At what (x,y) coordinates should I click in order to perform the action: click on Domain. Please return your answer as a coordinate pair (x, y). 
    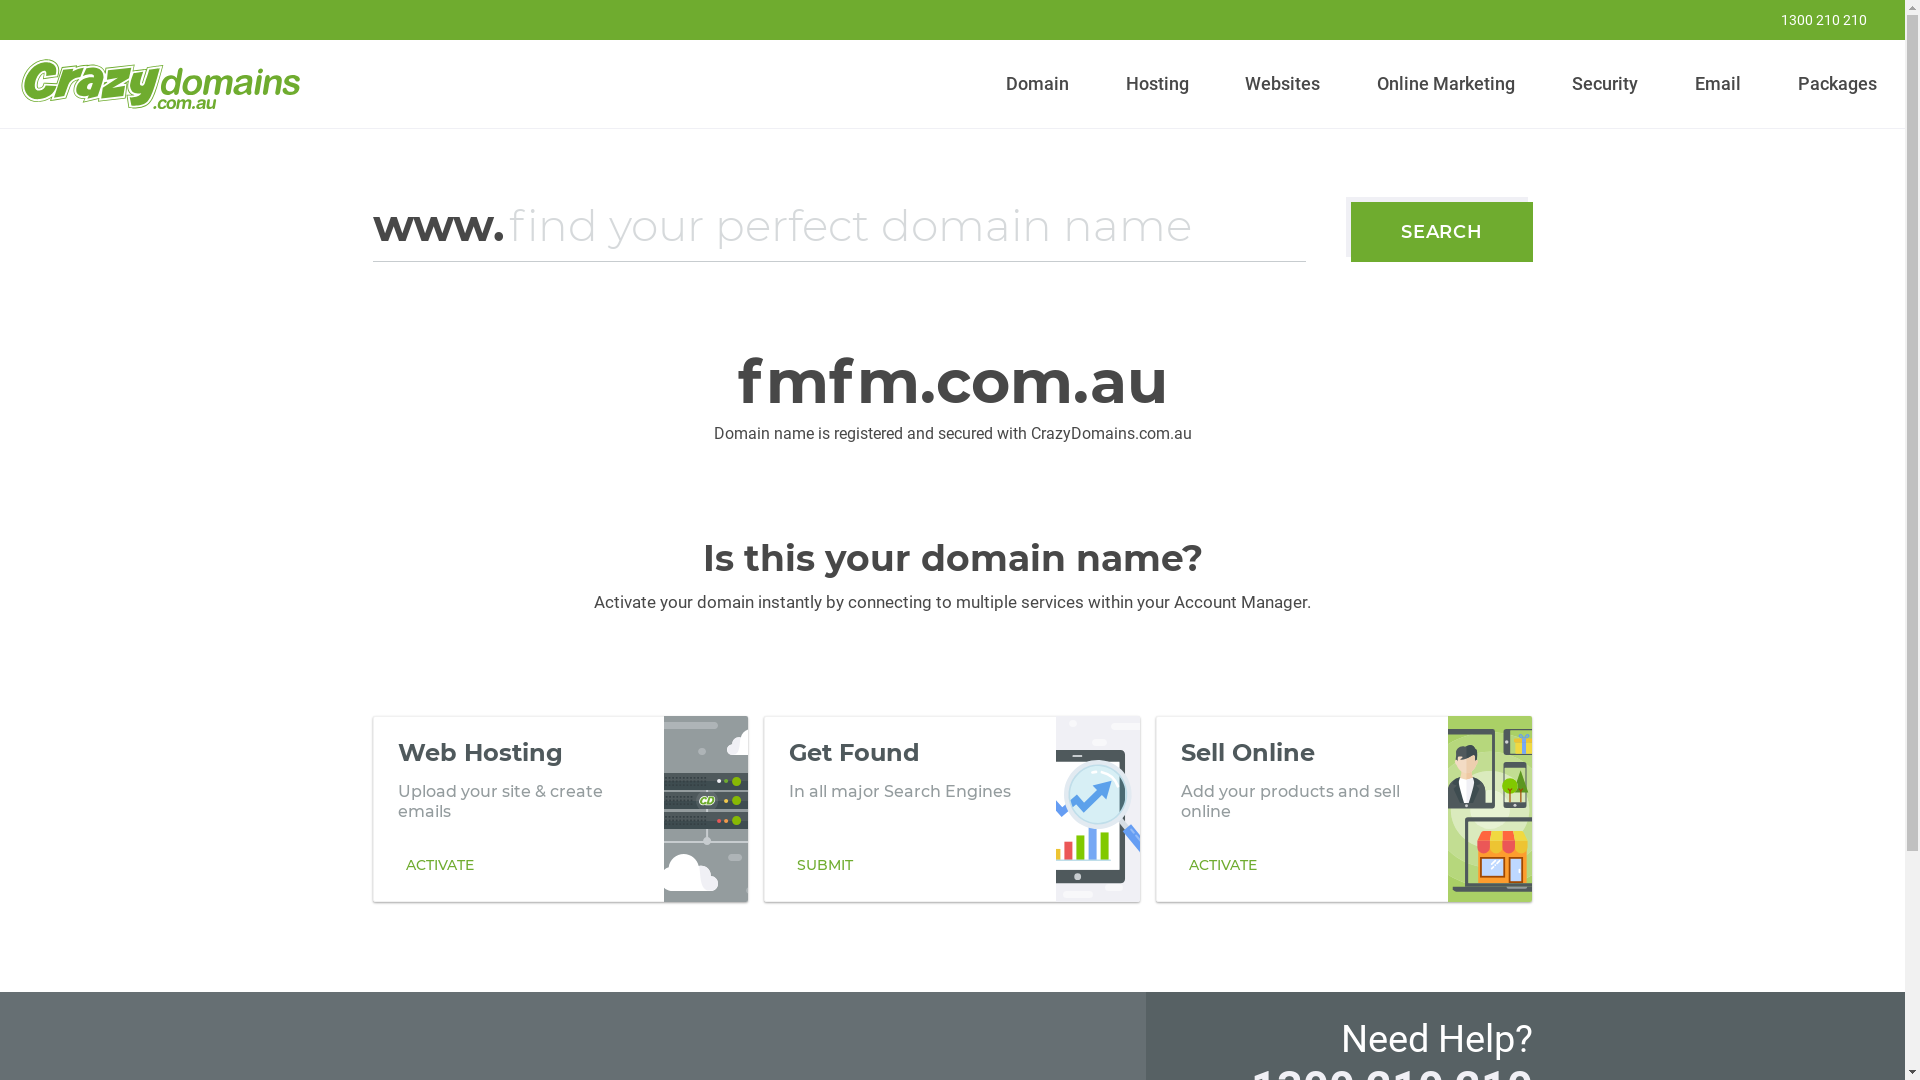
    Looking at the image, I should click on (1038, 84).